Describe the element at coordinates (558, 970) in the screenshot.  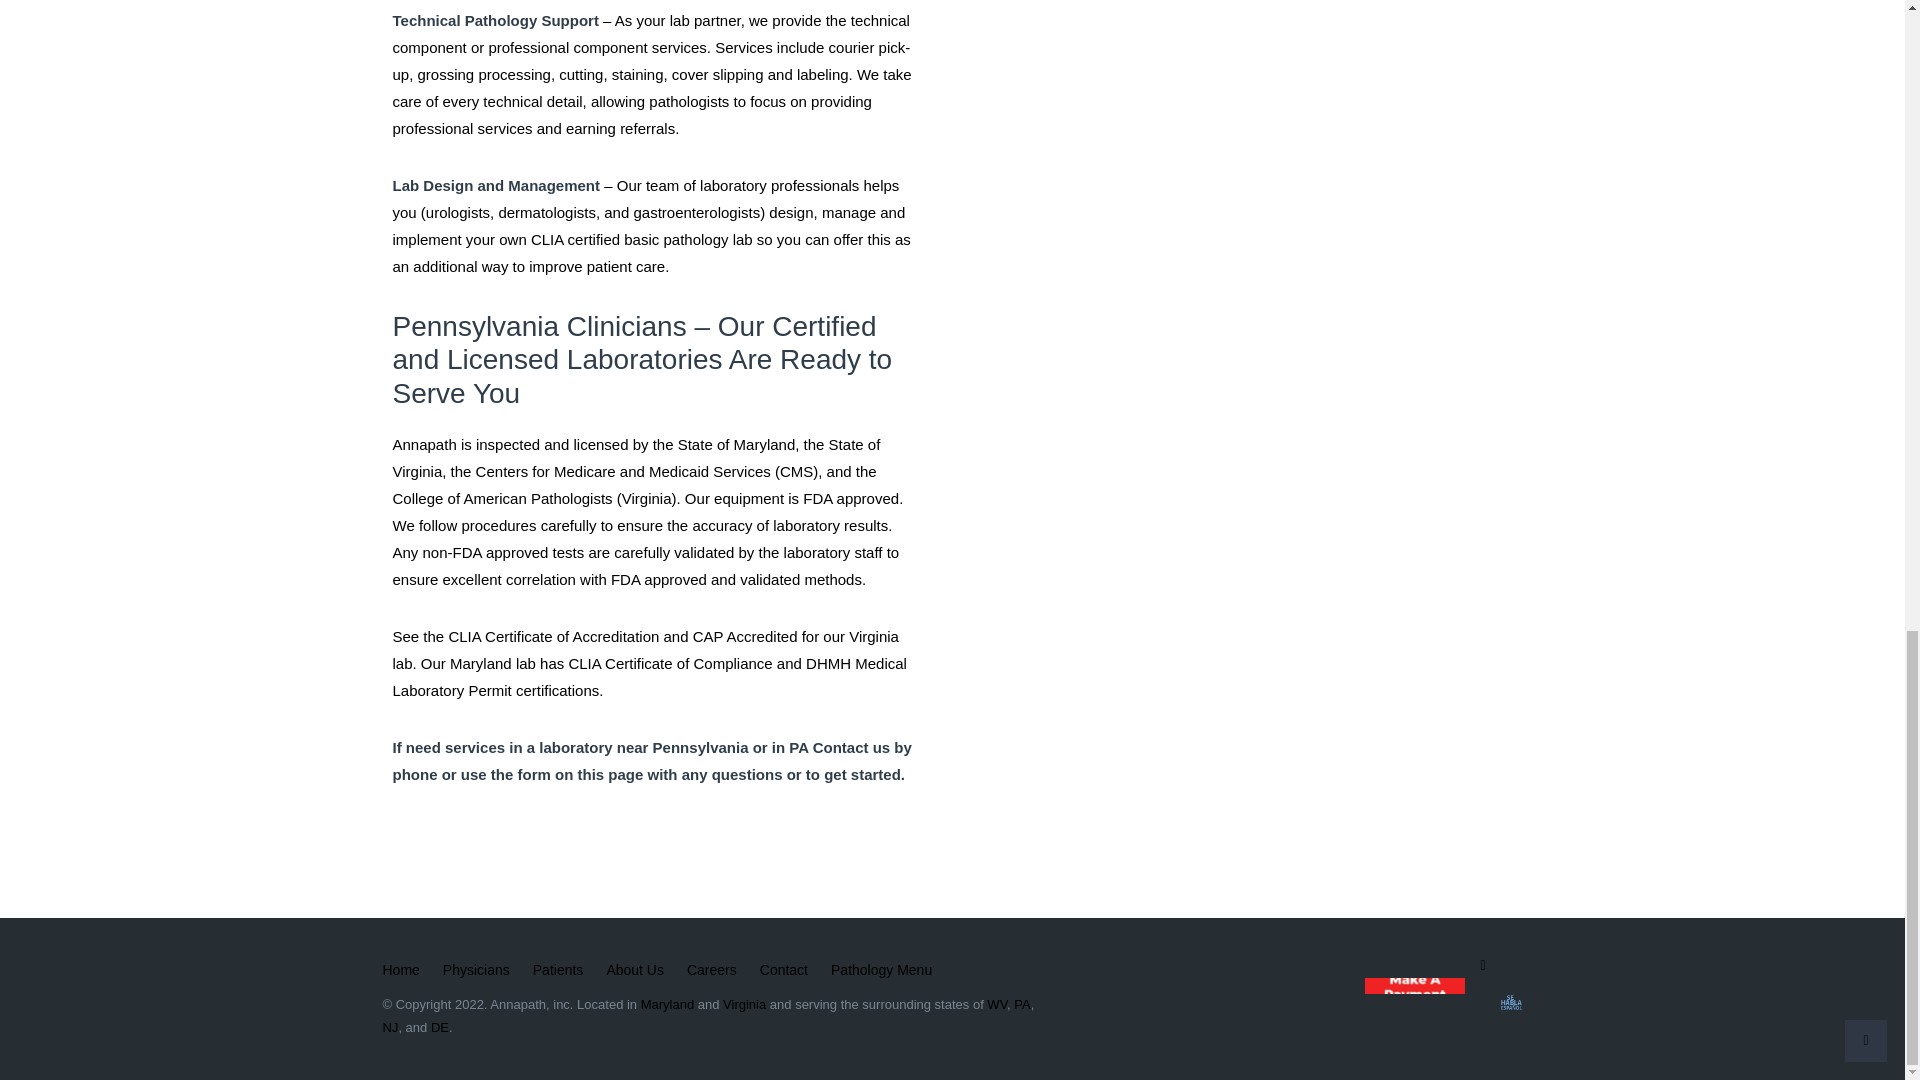
I see `Patients` at that location.